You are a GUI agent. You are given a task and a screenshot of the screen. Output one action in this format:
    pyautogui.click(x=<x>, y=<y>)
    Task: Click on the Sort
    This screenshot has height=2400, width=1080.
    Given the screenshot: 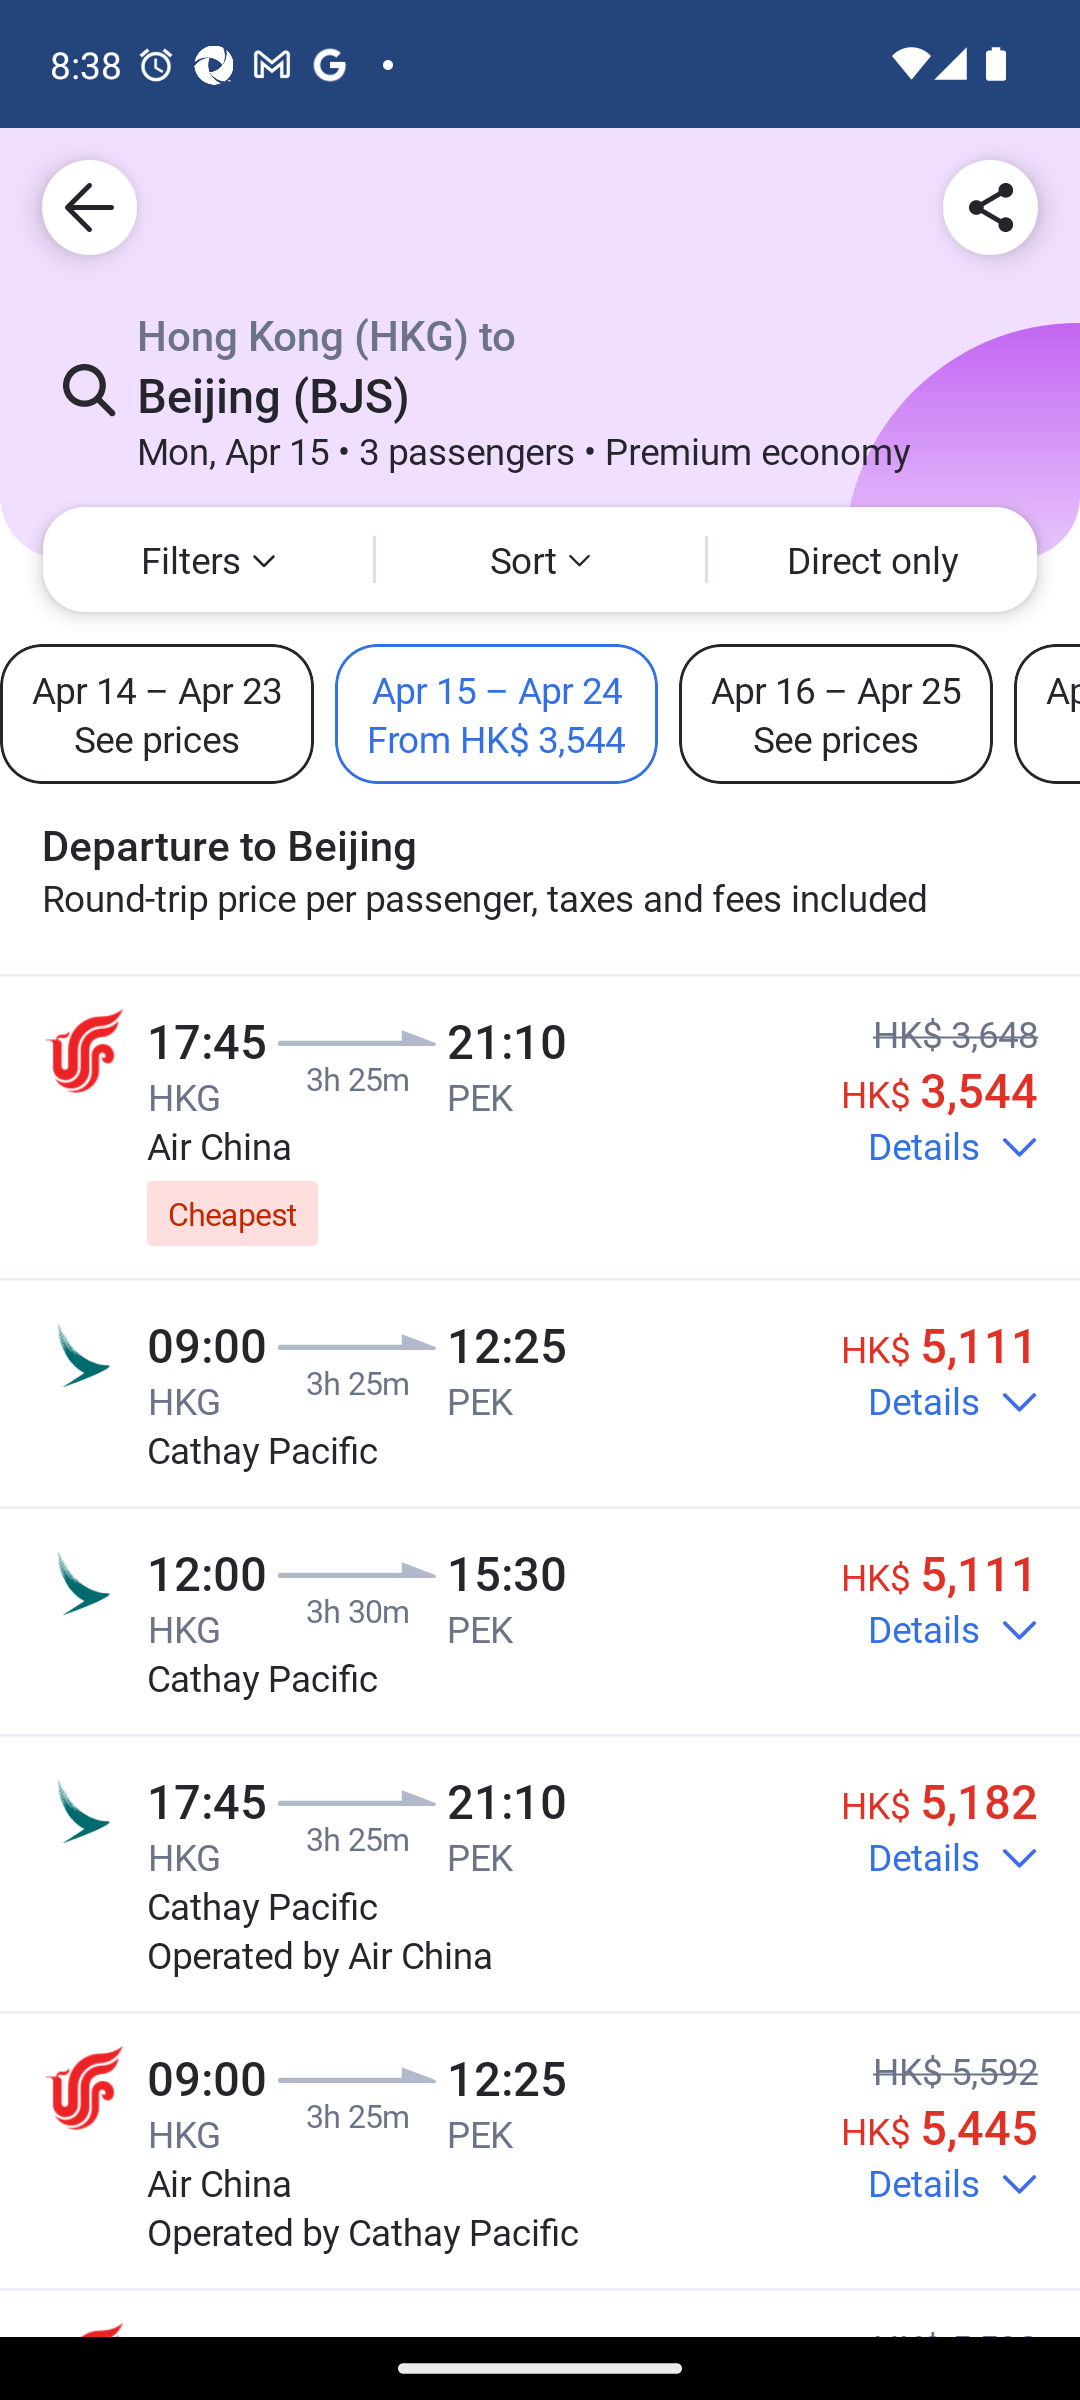 What is the action you would take?
    pyautogui.click(x=540, y=560)
    